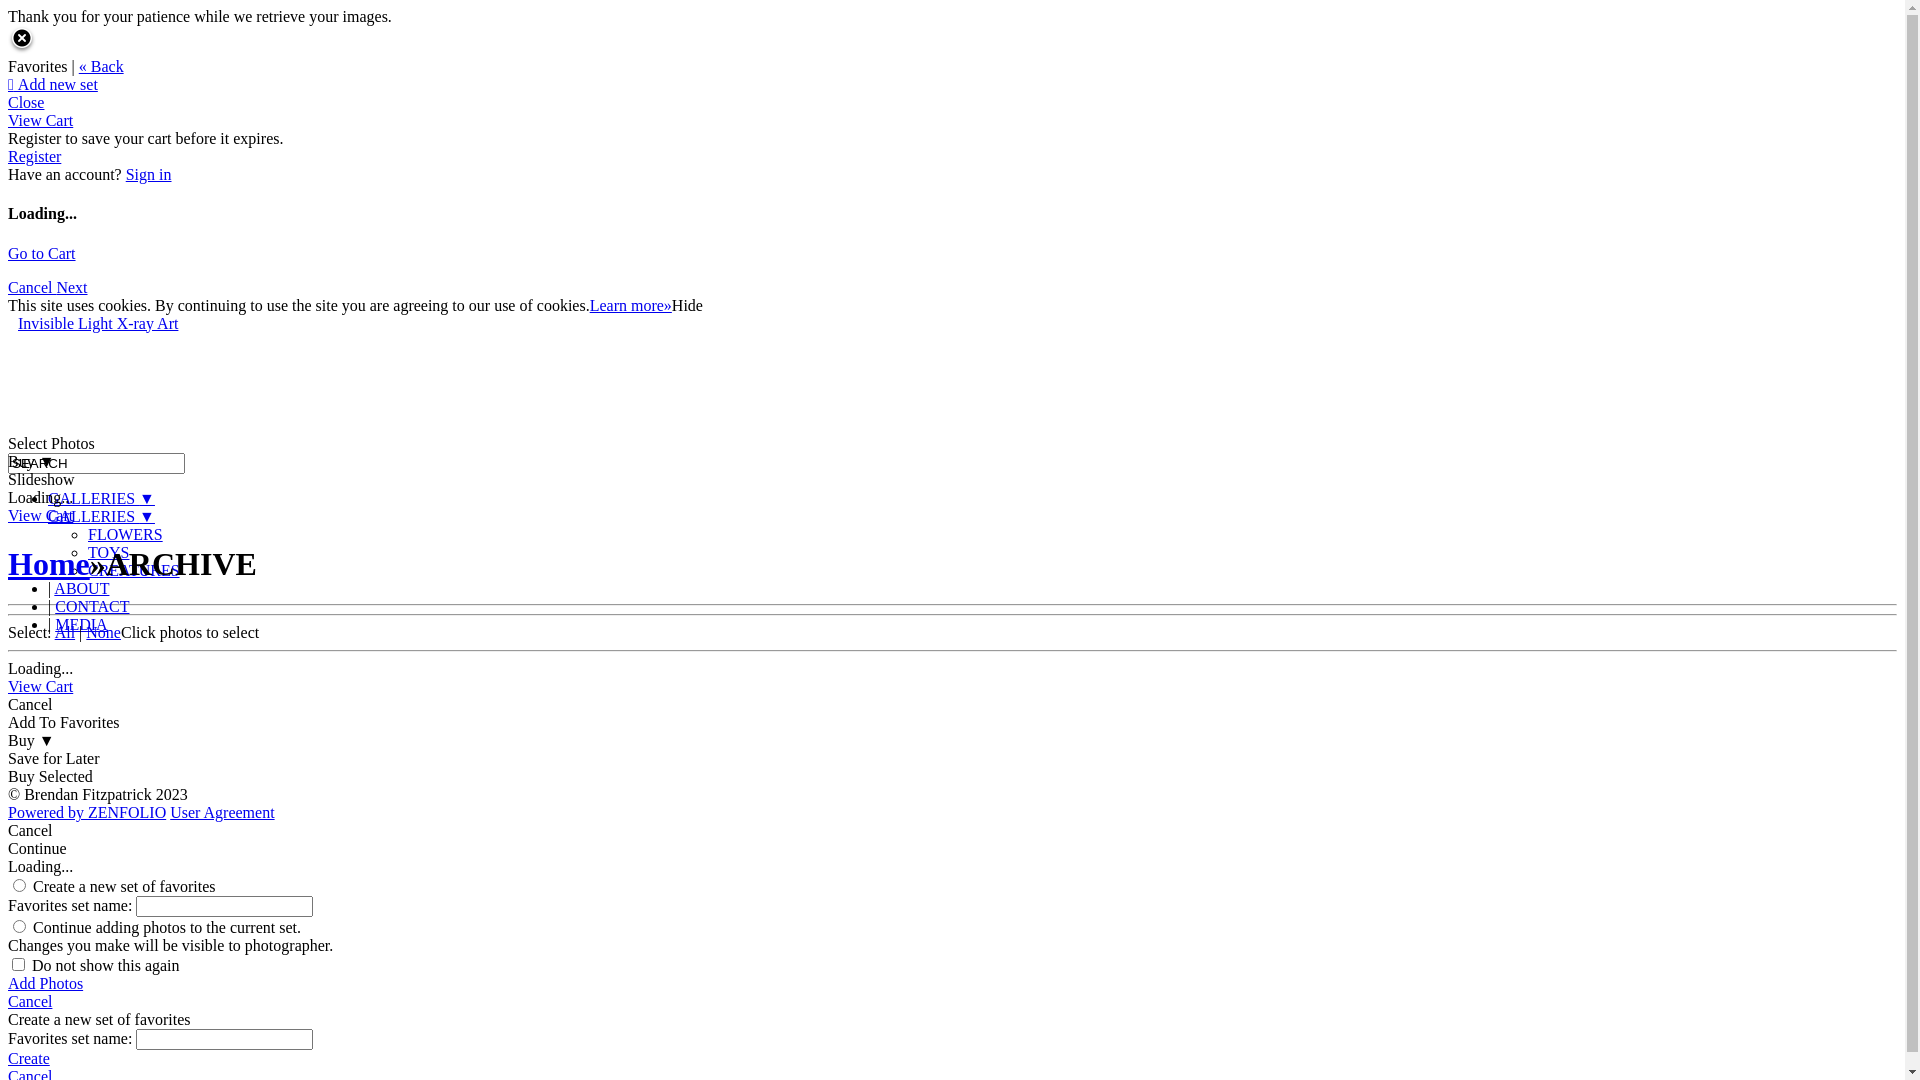 This screenshot has width=1920, height=1080. Describe the element at coordinates (40, 516) in the screenshot. I see `View Cart` at that location.